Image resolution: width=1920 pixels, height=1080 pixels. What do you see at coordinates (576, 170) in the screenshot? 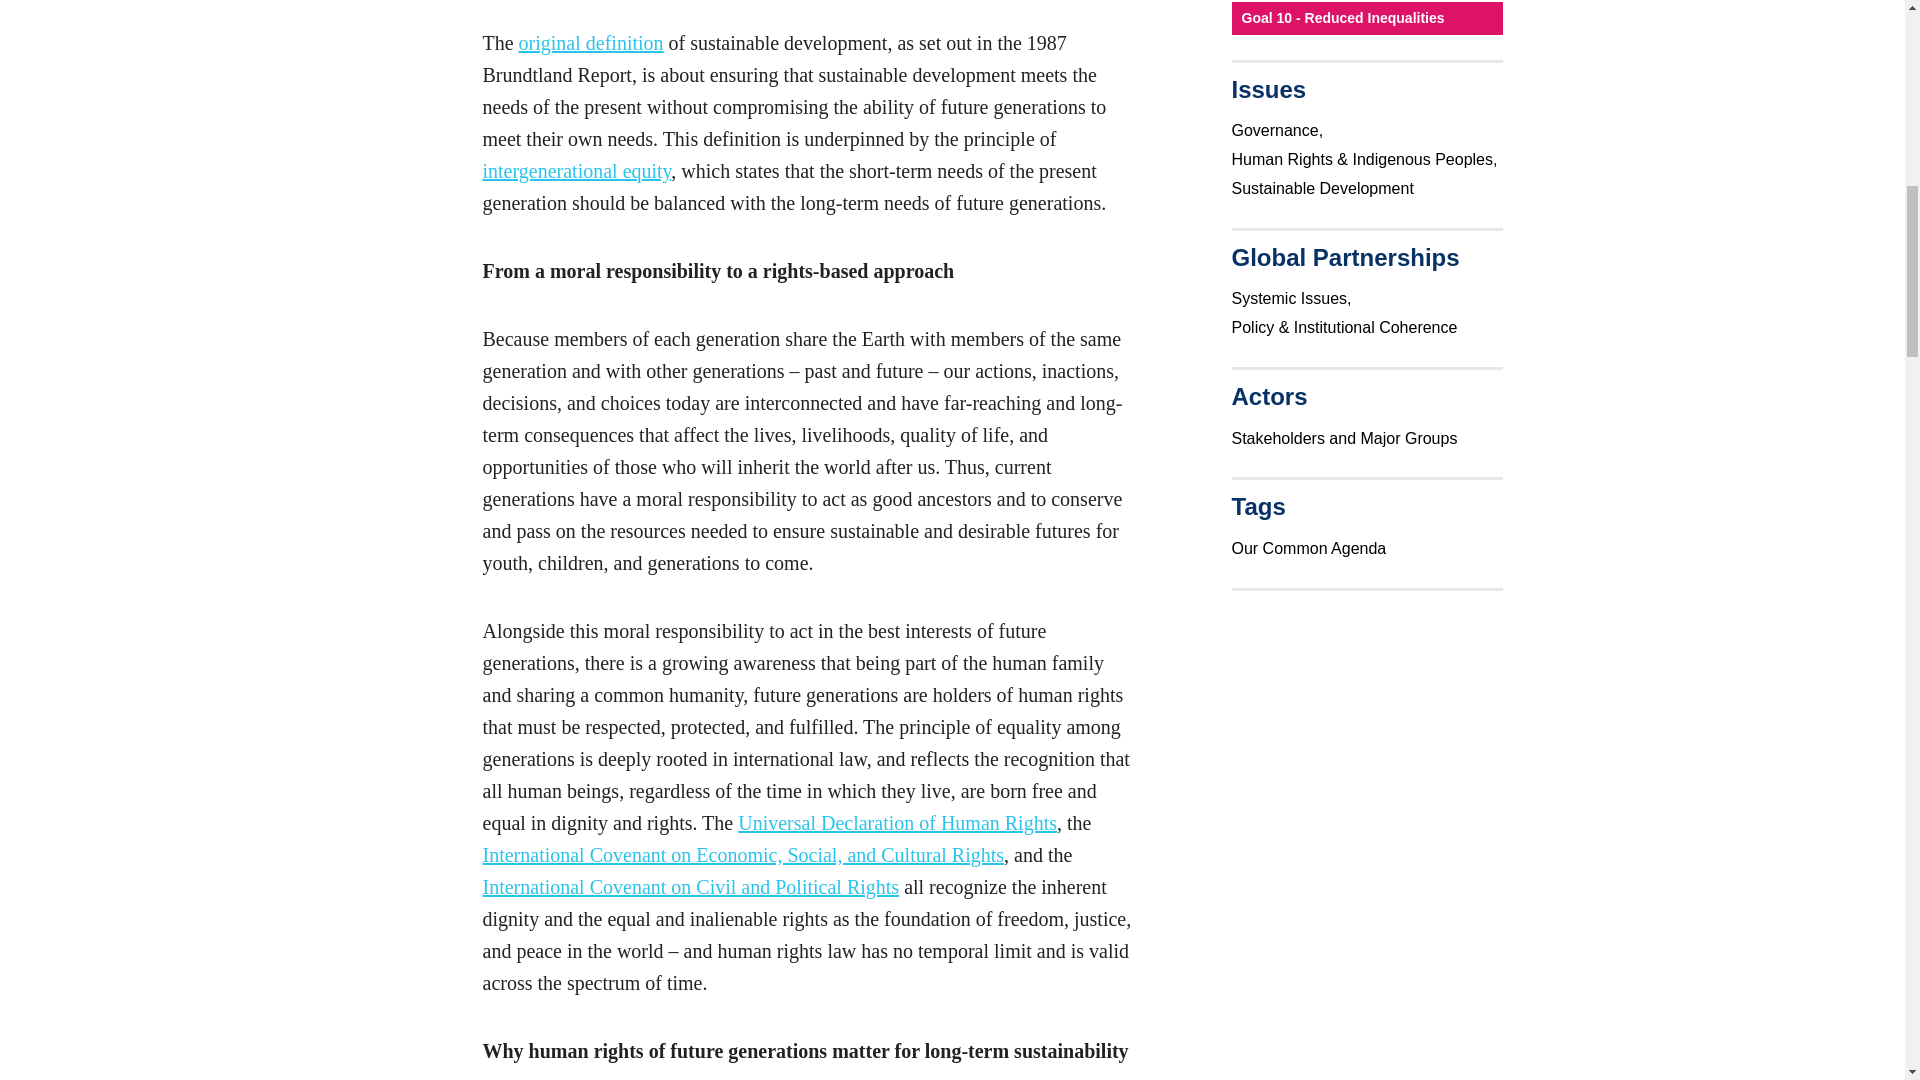
I see `intergenerational equity` at bounding box center [576, 170].